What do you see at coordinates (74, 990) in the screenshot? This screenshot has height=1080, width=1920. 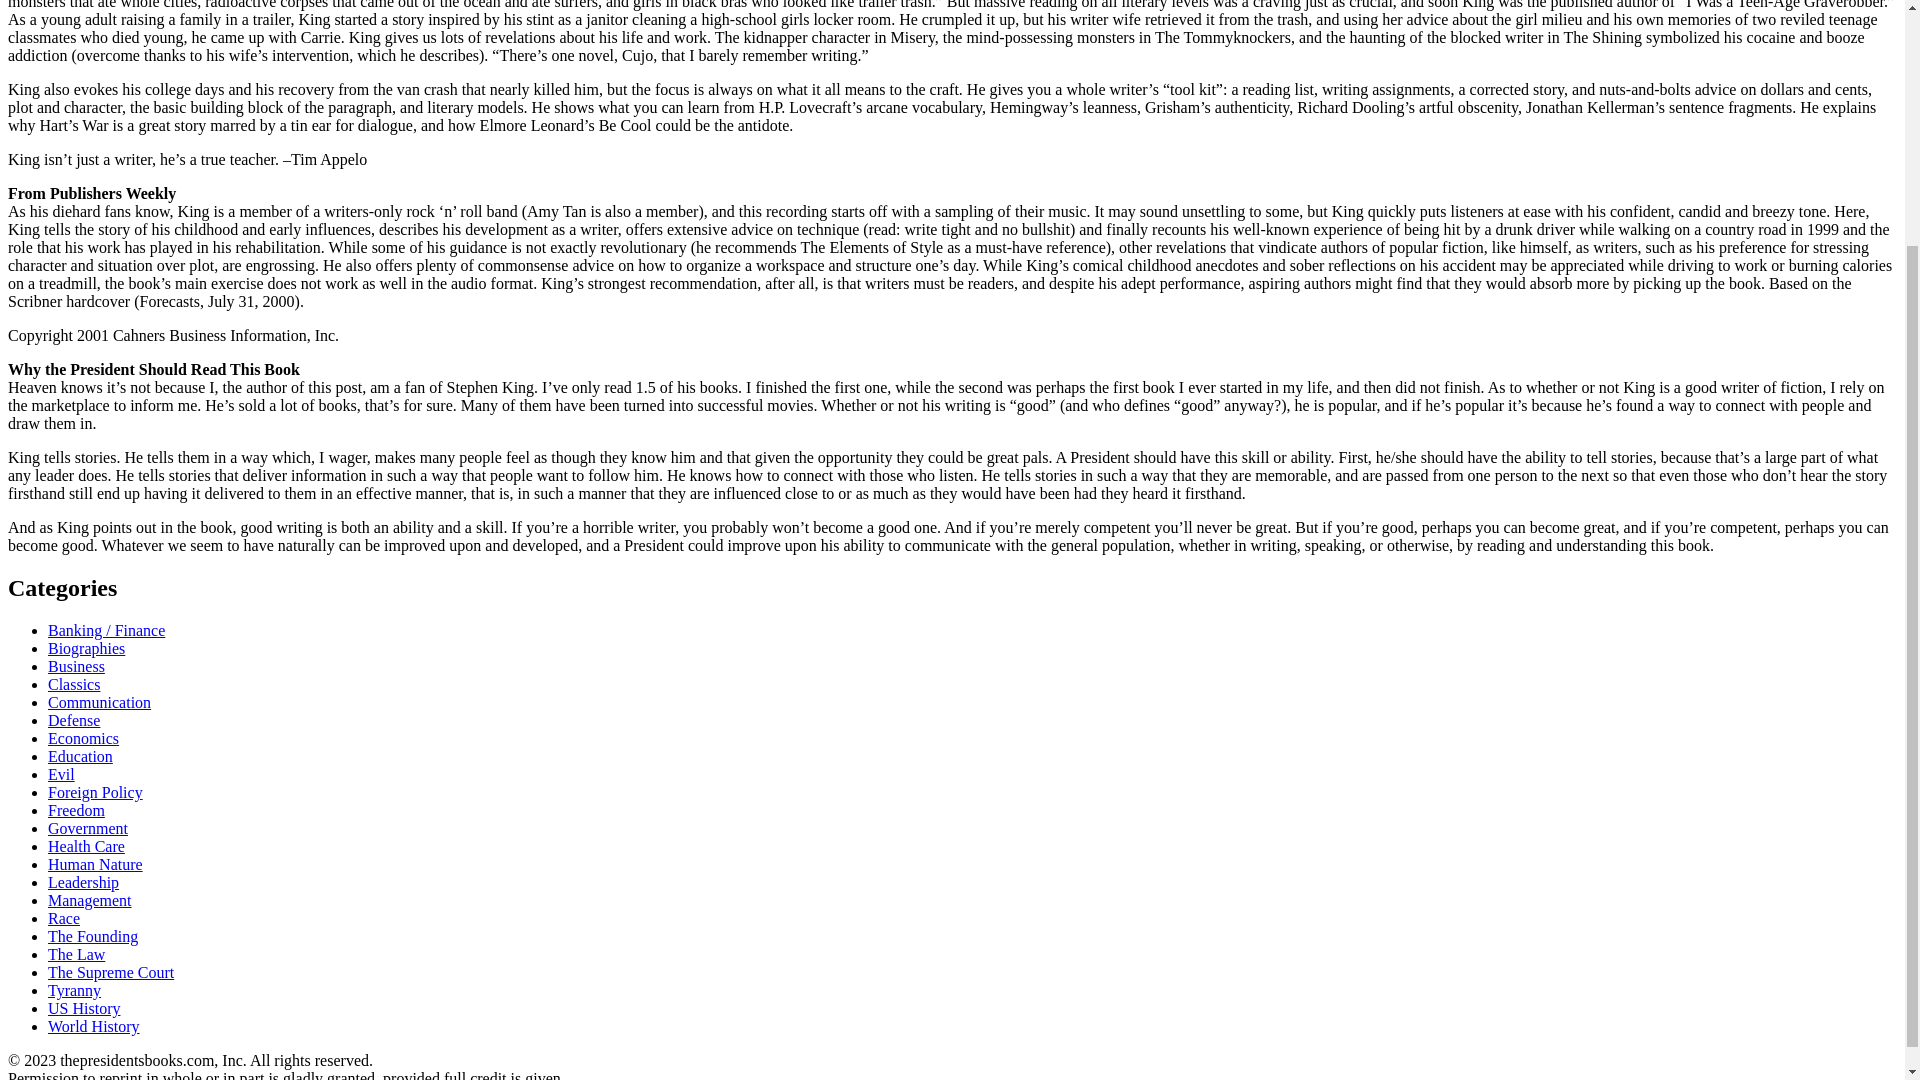 I see `Tyranny` at bounding box center [74, 990].